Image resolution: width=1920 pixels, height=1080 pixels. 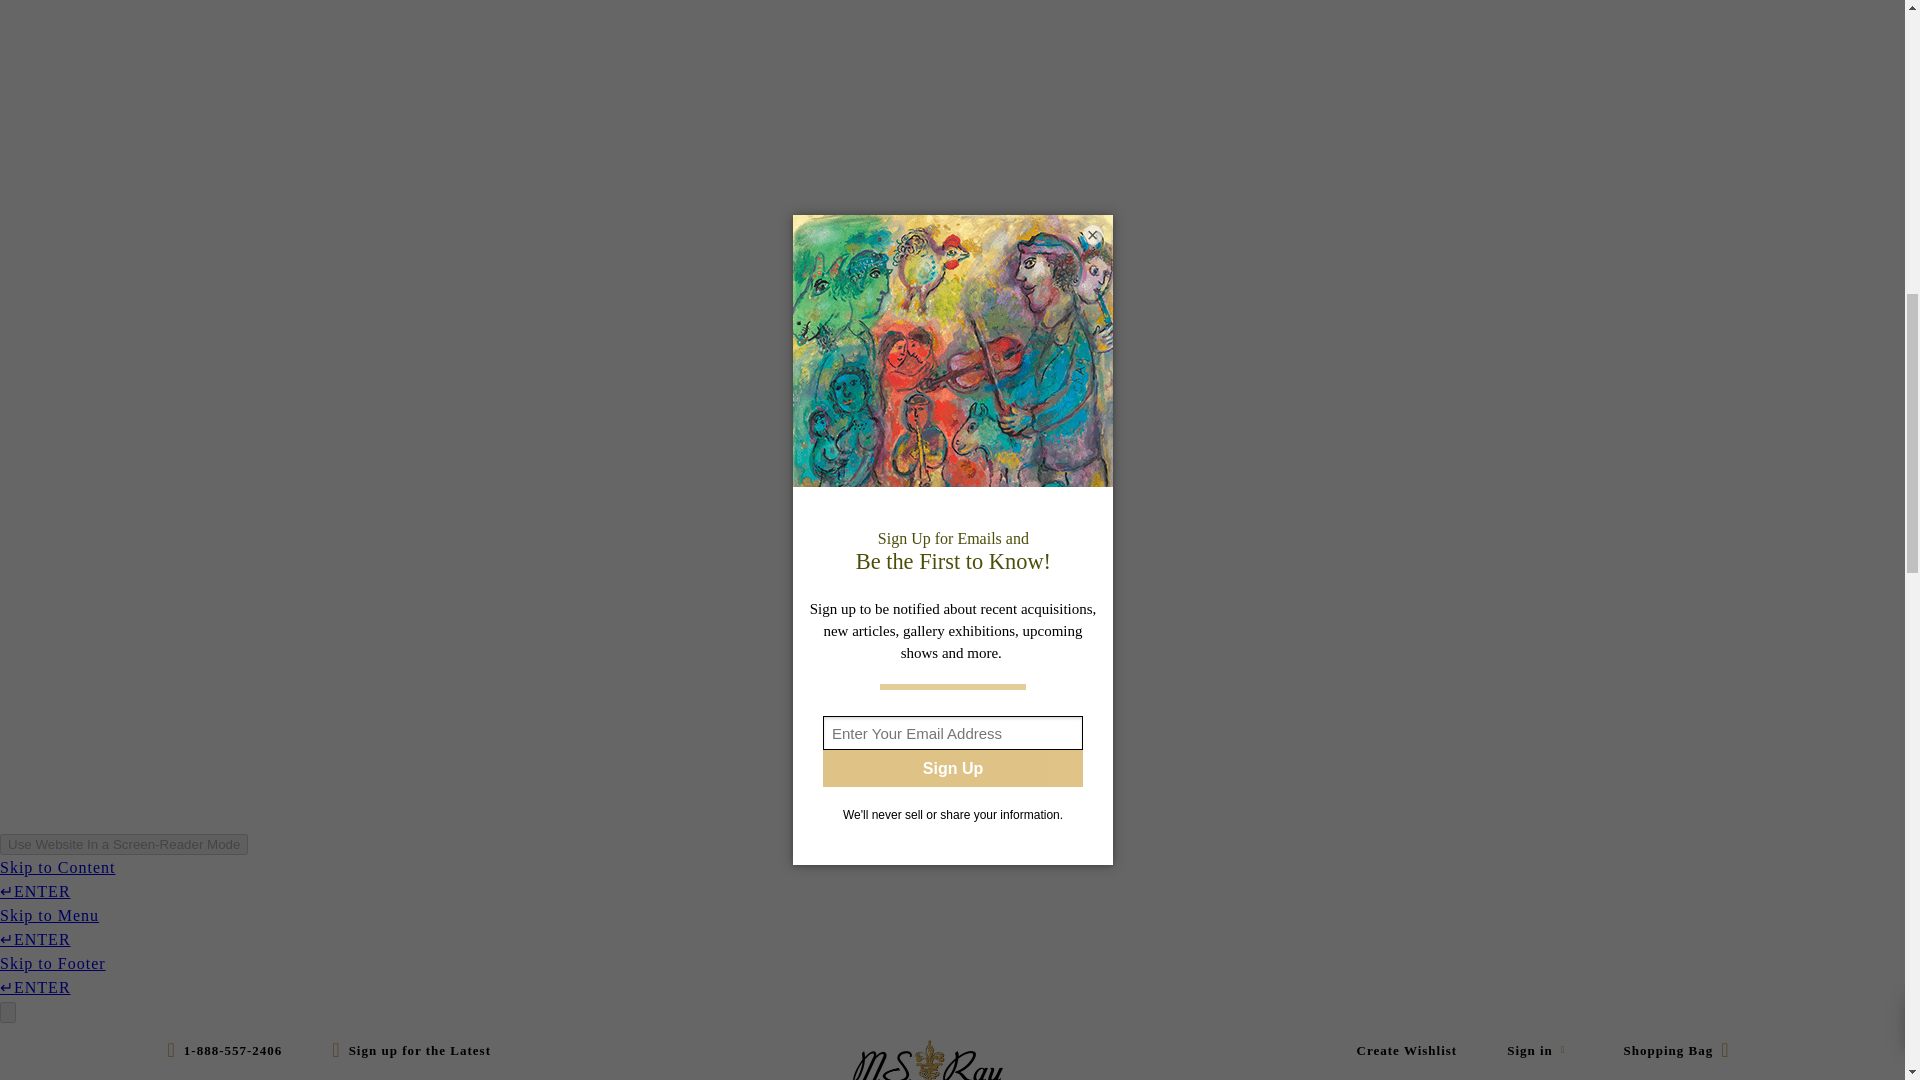 I want to click on Call Us, so click(x=238, y=1050).